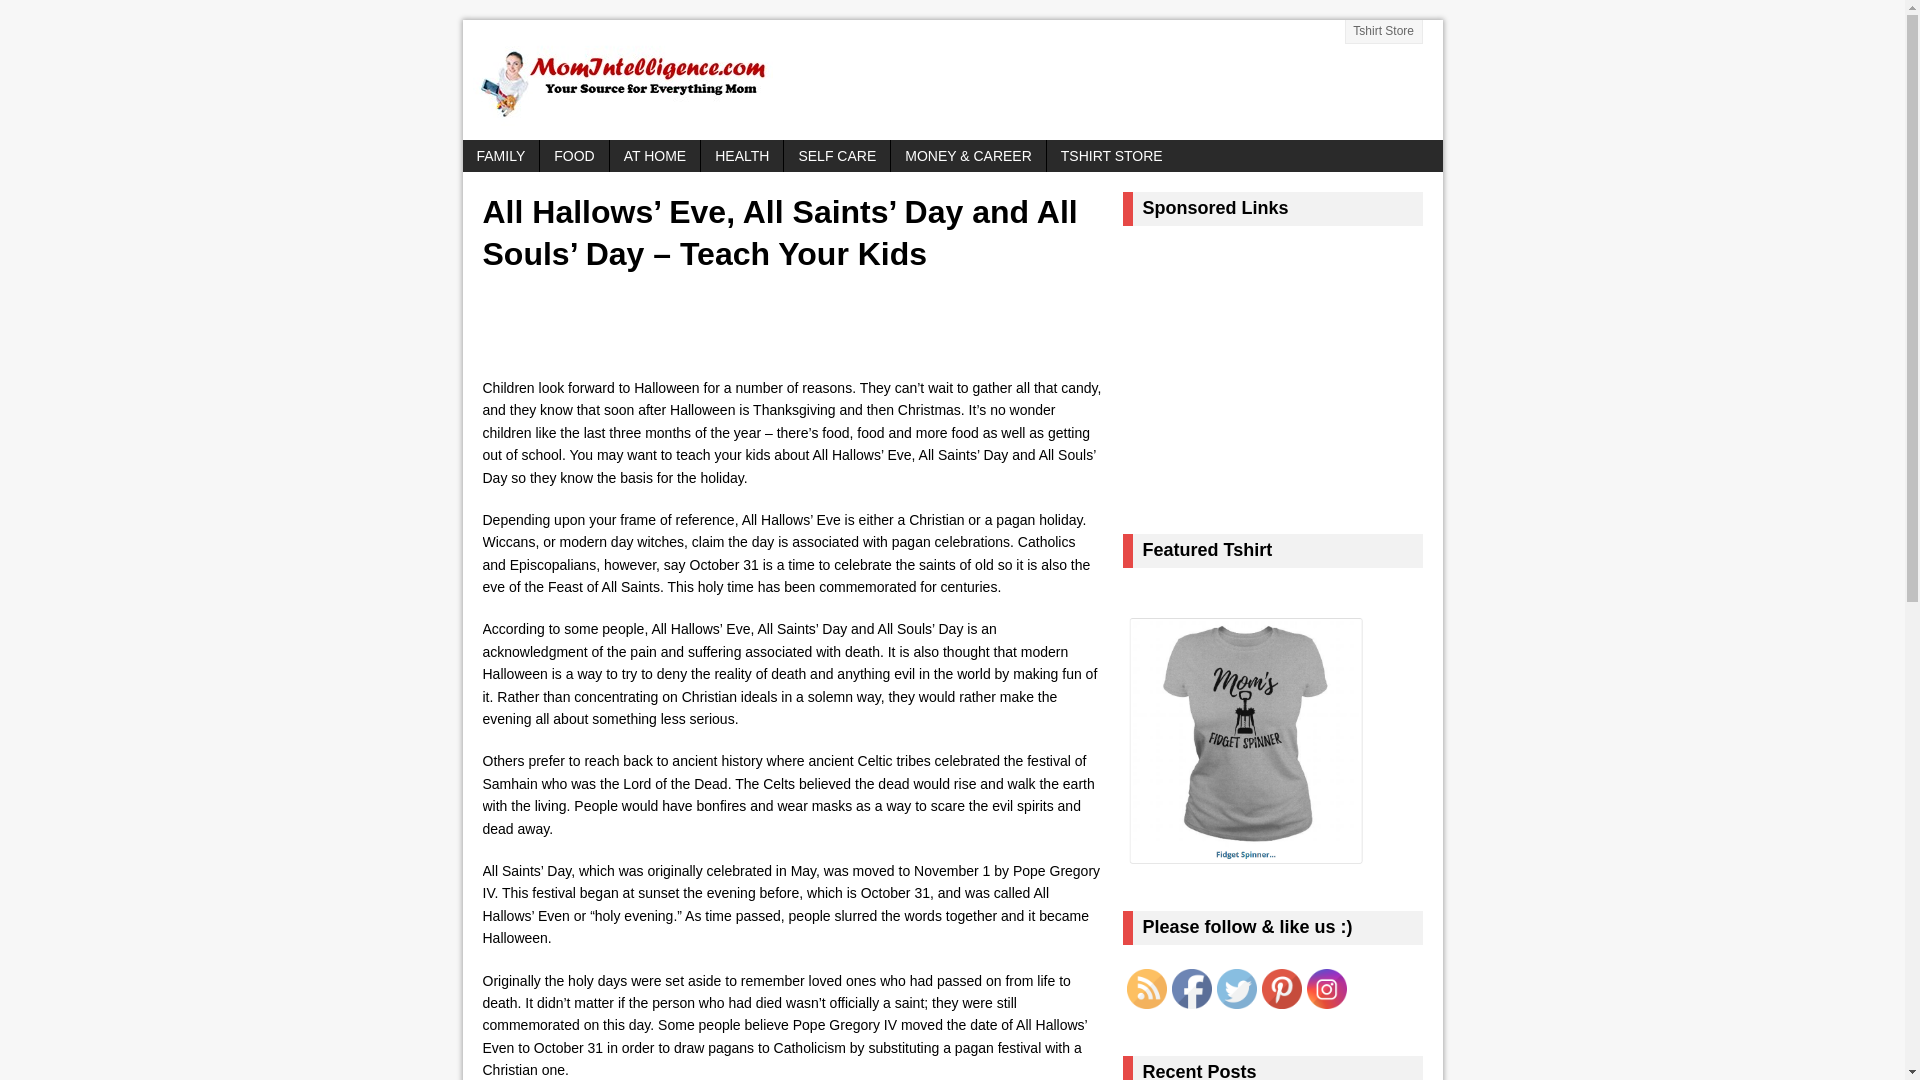 This screenshot has width=1920, height=1080. Describe the element at coordinates (952, 80) in the screenshot. I see `Tips, Recipes and Sanity for Moms` at that location.